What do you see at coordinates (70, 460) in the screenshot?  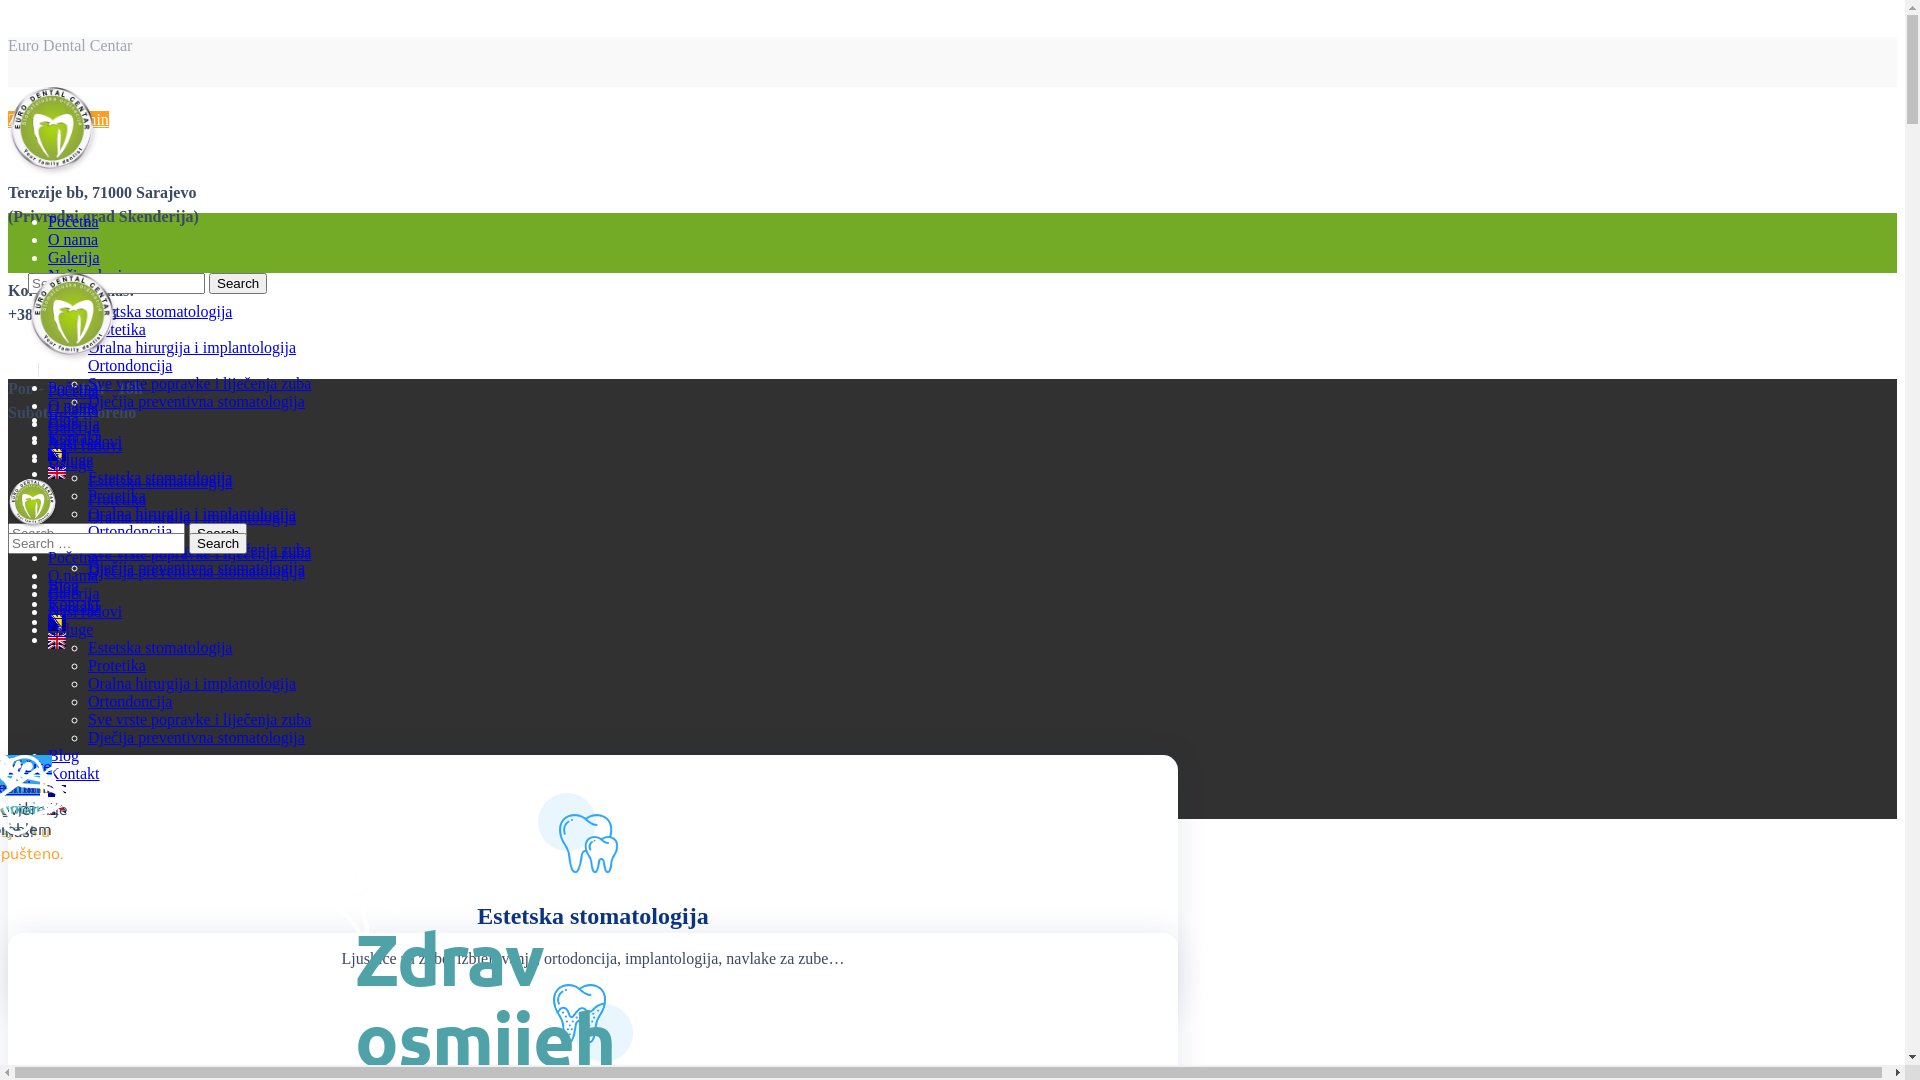 I see `Usluge` at bounding box center [70, 460].